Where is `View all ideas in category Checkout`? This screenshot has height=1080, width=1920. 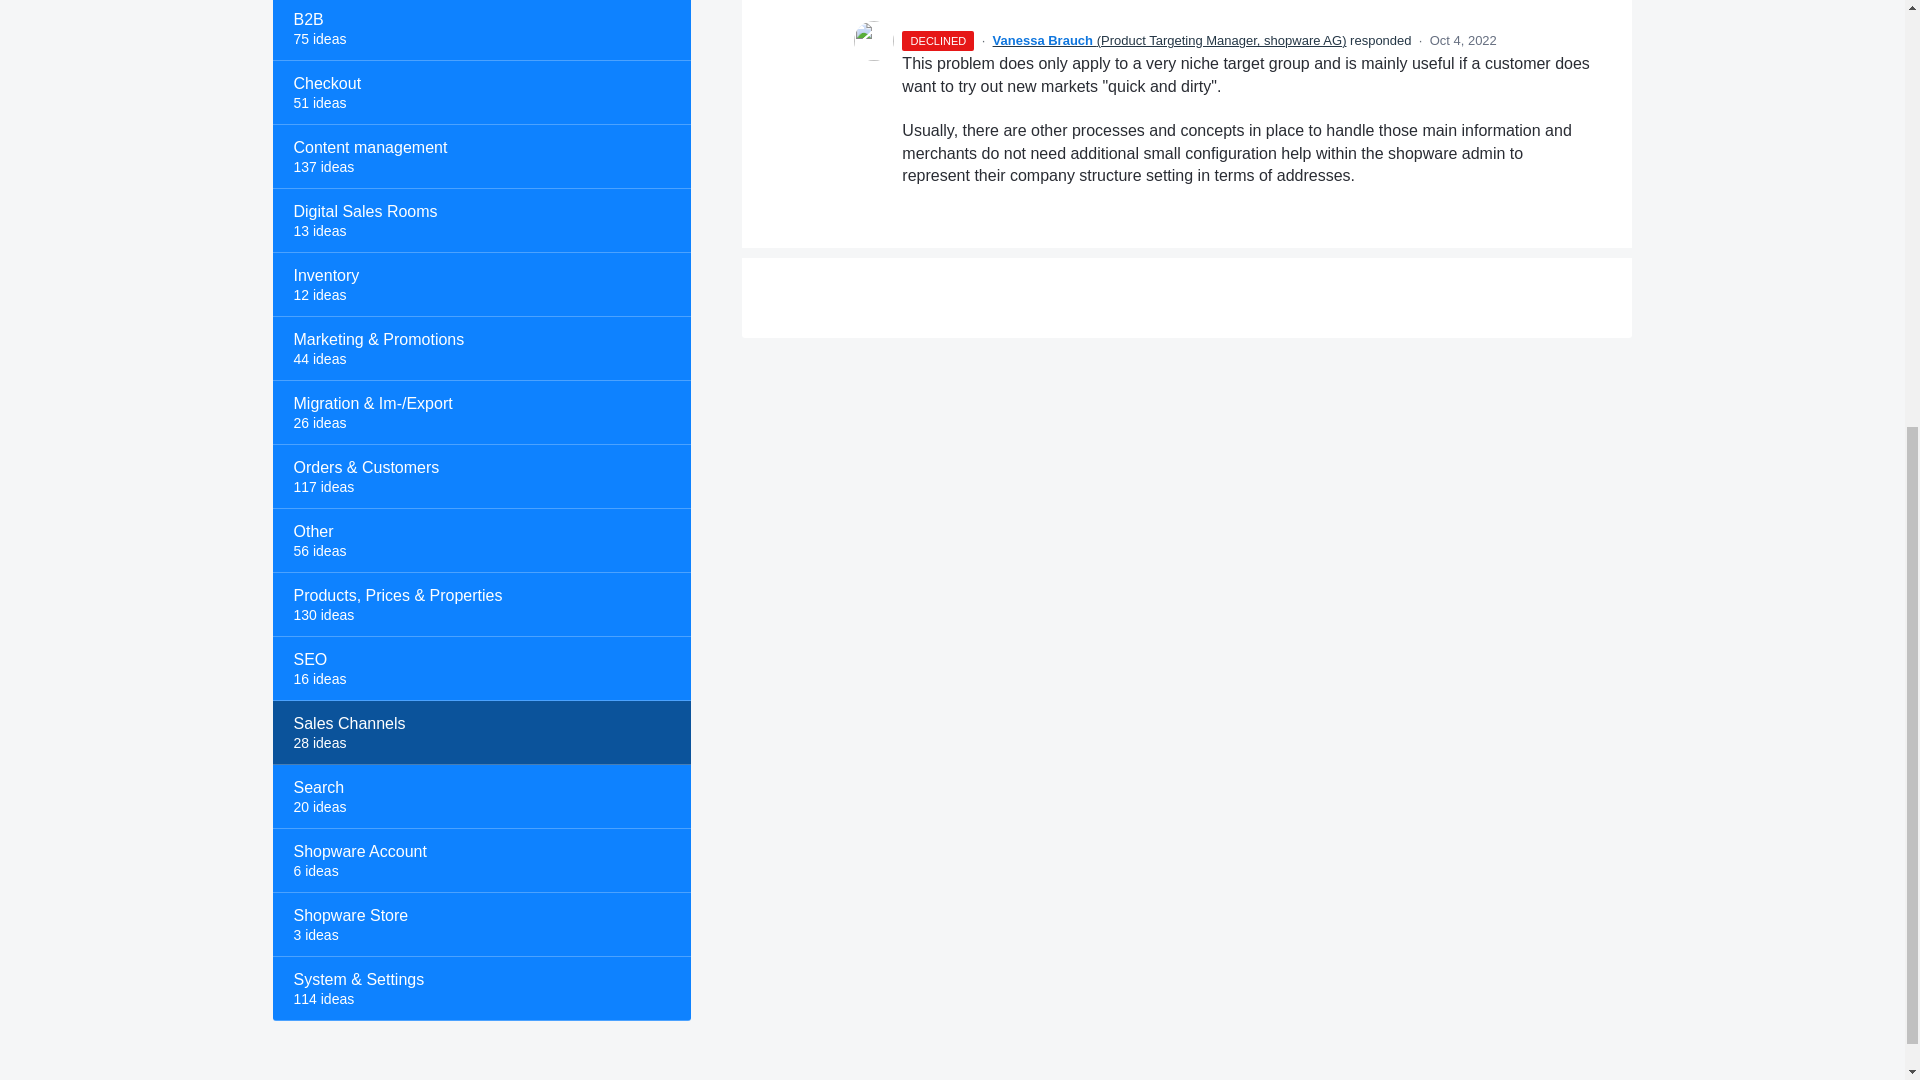 View all ideas in category Checkout is located at coordinates (480, 92).